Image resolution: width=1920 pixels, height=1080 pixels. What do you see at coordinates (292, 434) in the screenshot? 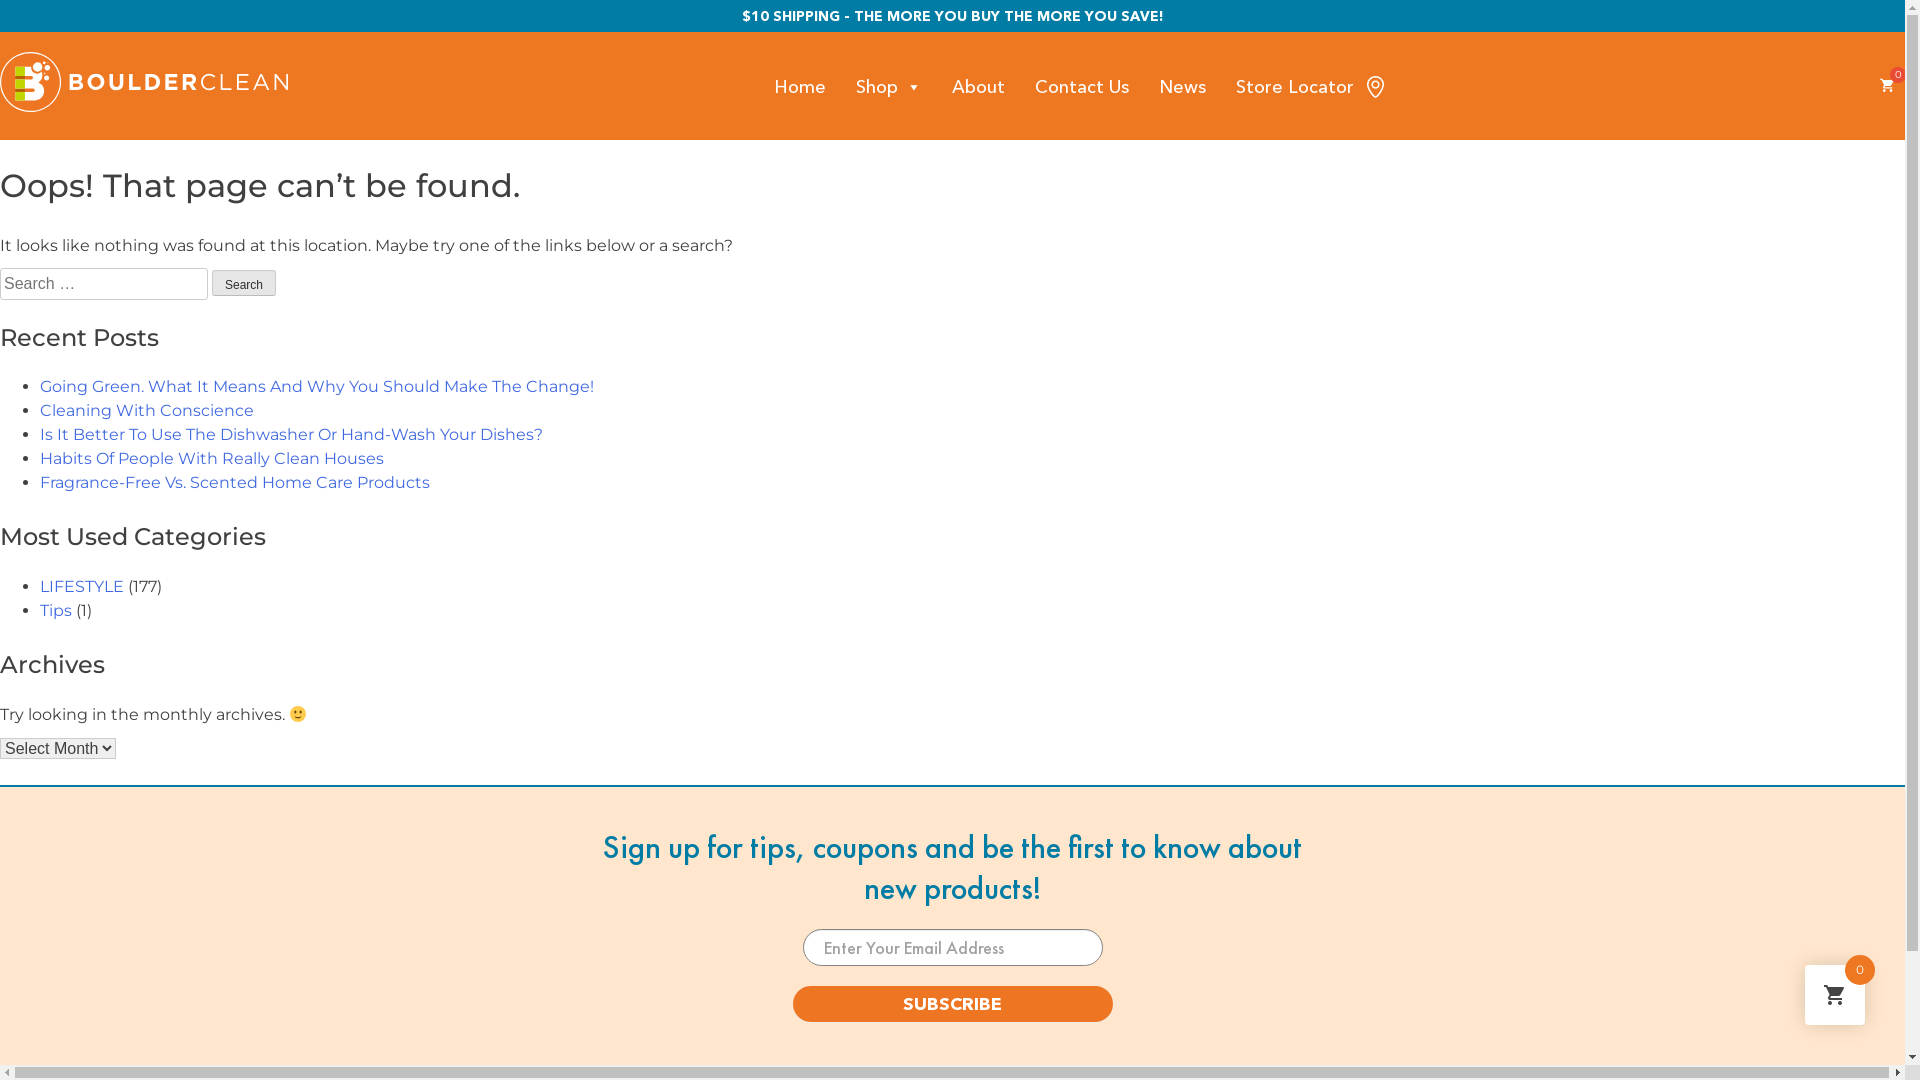
I see `Is It Better To Use The Dishwasher Or Hand-Wash Your Dishes?` at bounding box center [292, 434].